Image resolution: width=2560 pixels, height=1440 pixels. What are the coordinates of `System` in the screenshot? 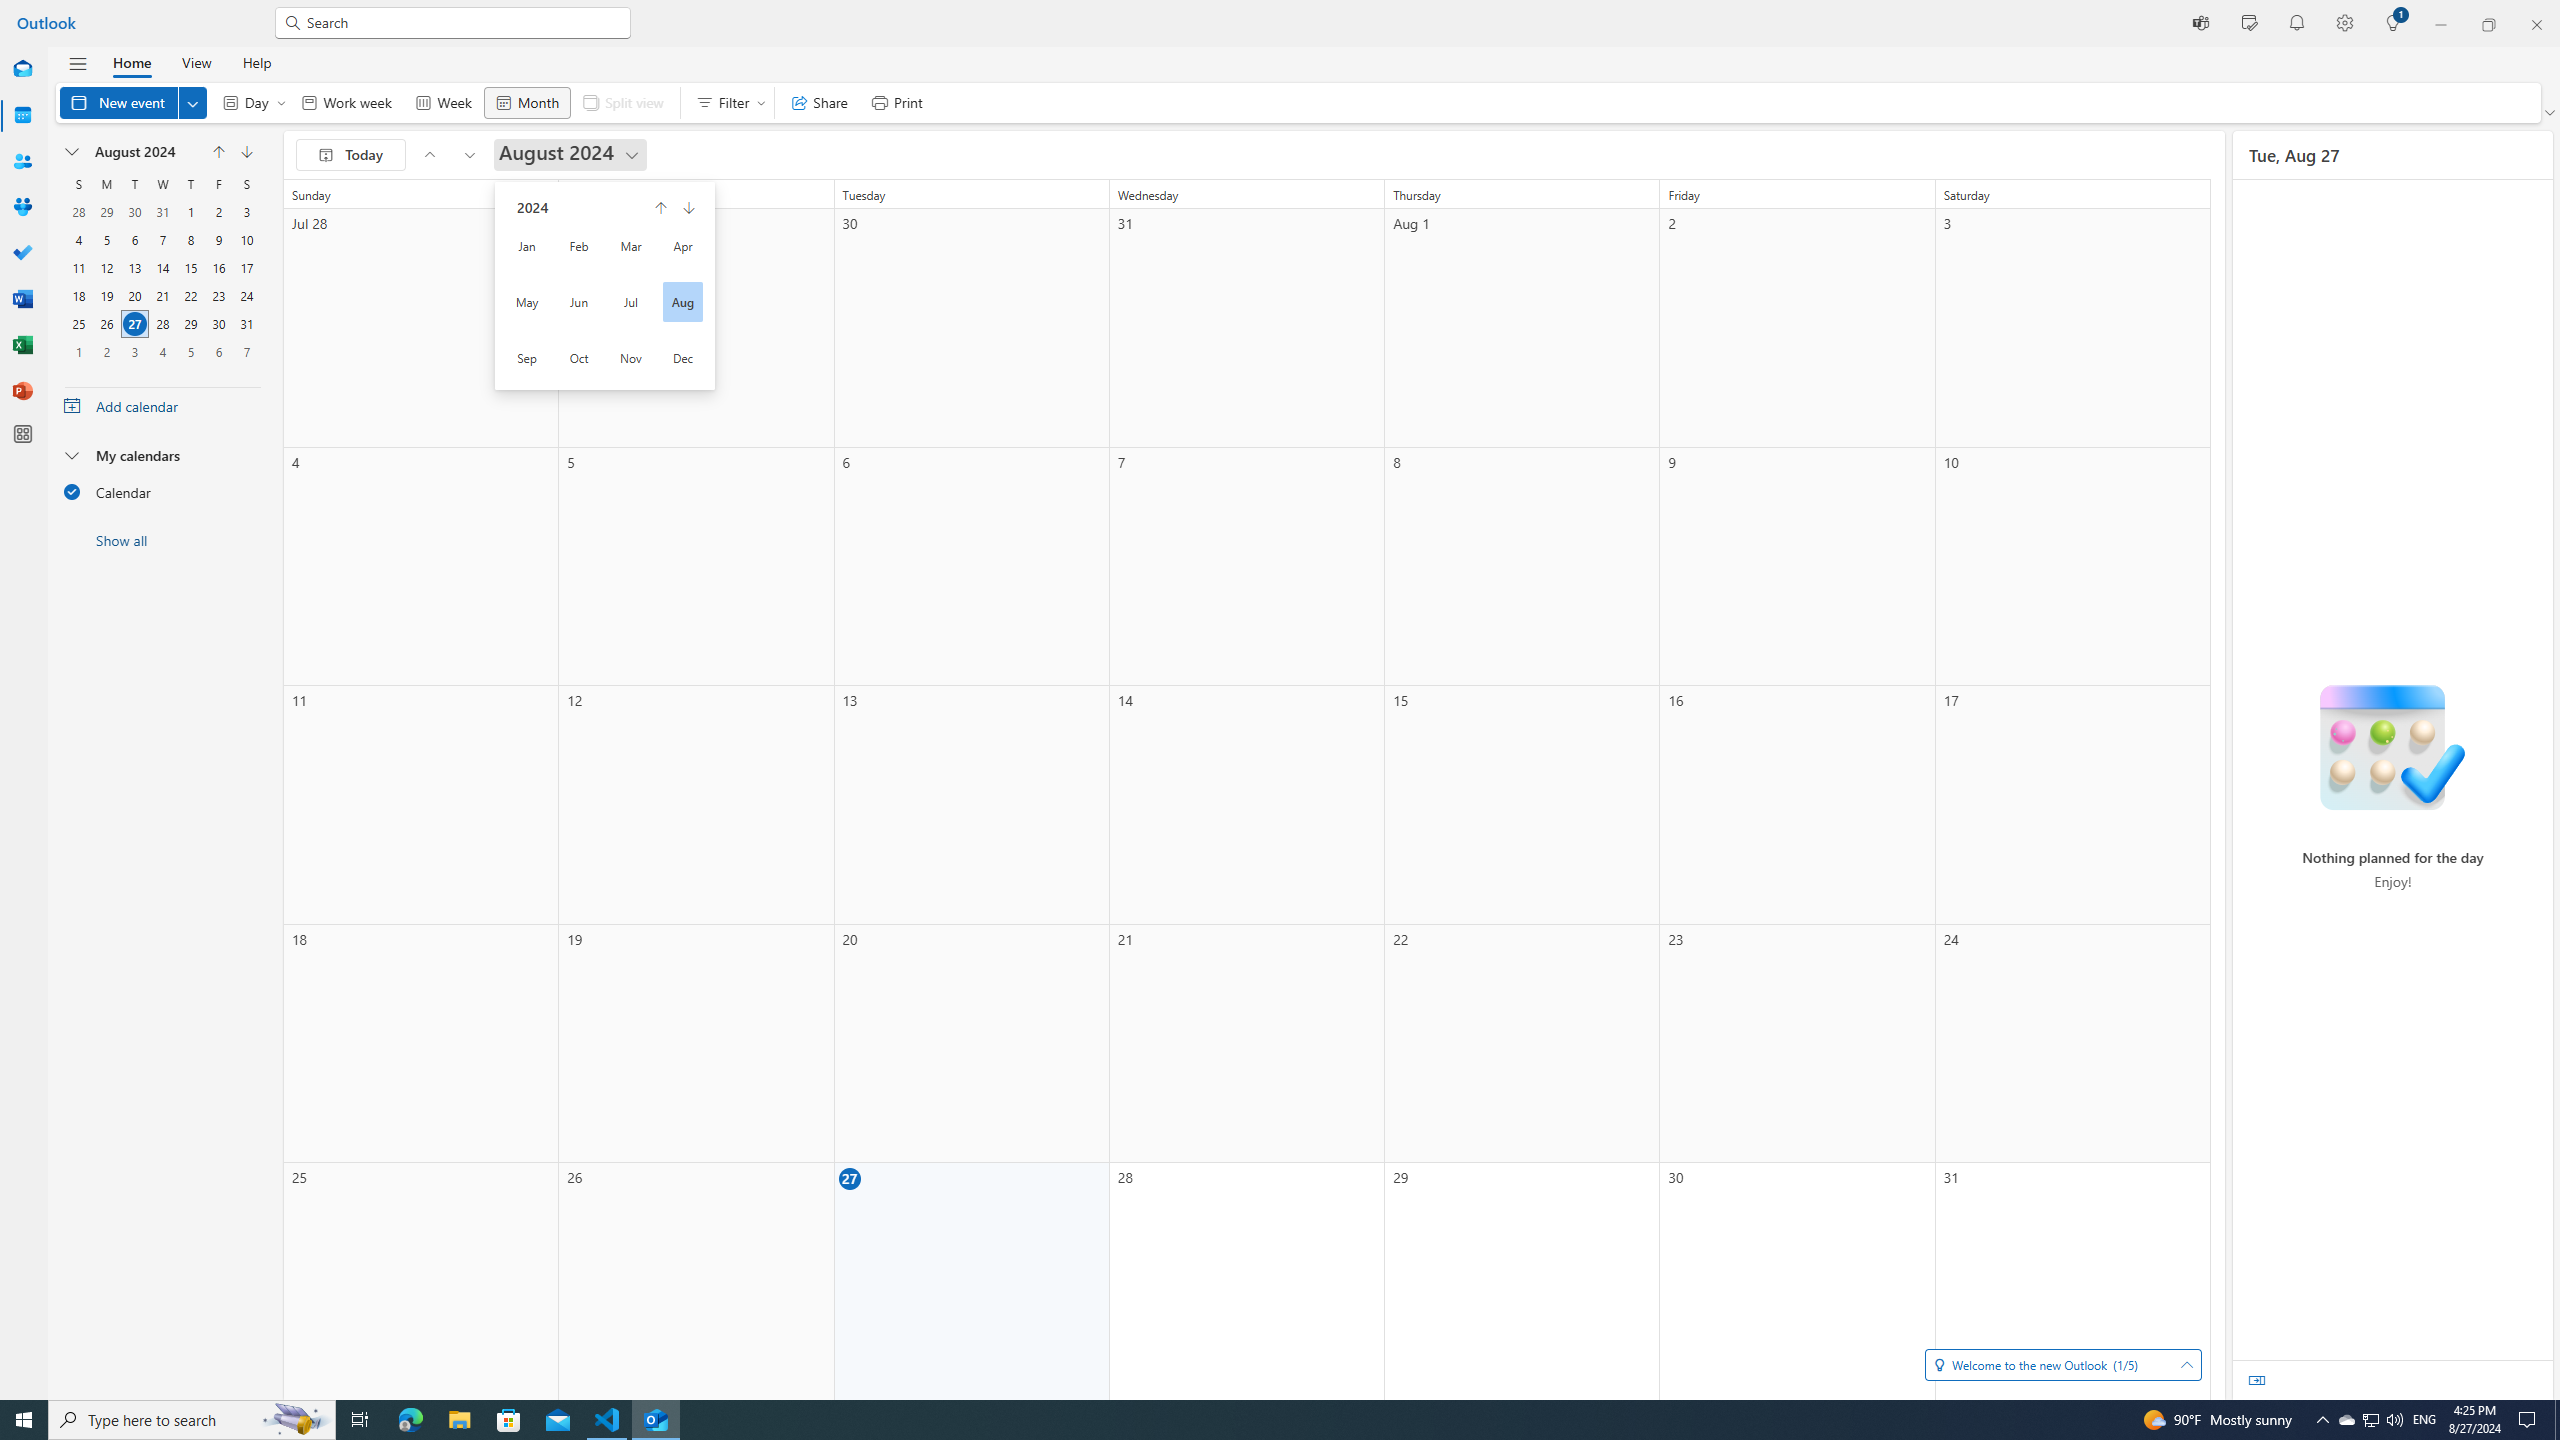 It's located at (12, 10).